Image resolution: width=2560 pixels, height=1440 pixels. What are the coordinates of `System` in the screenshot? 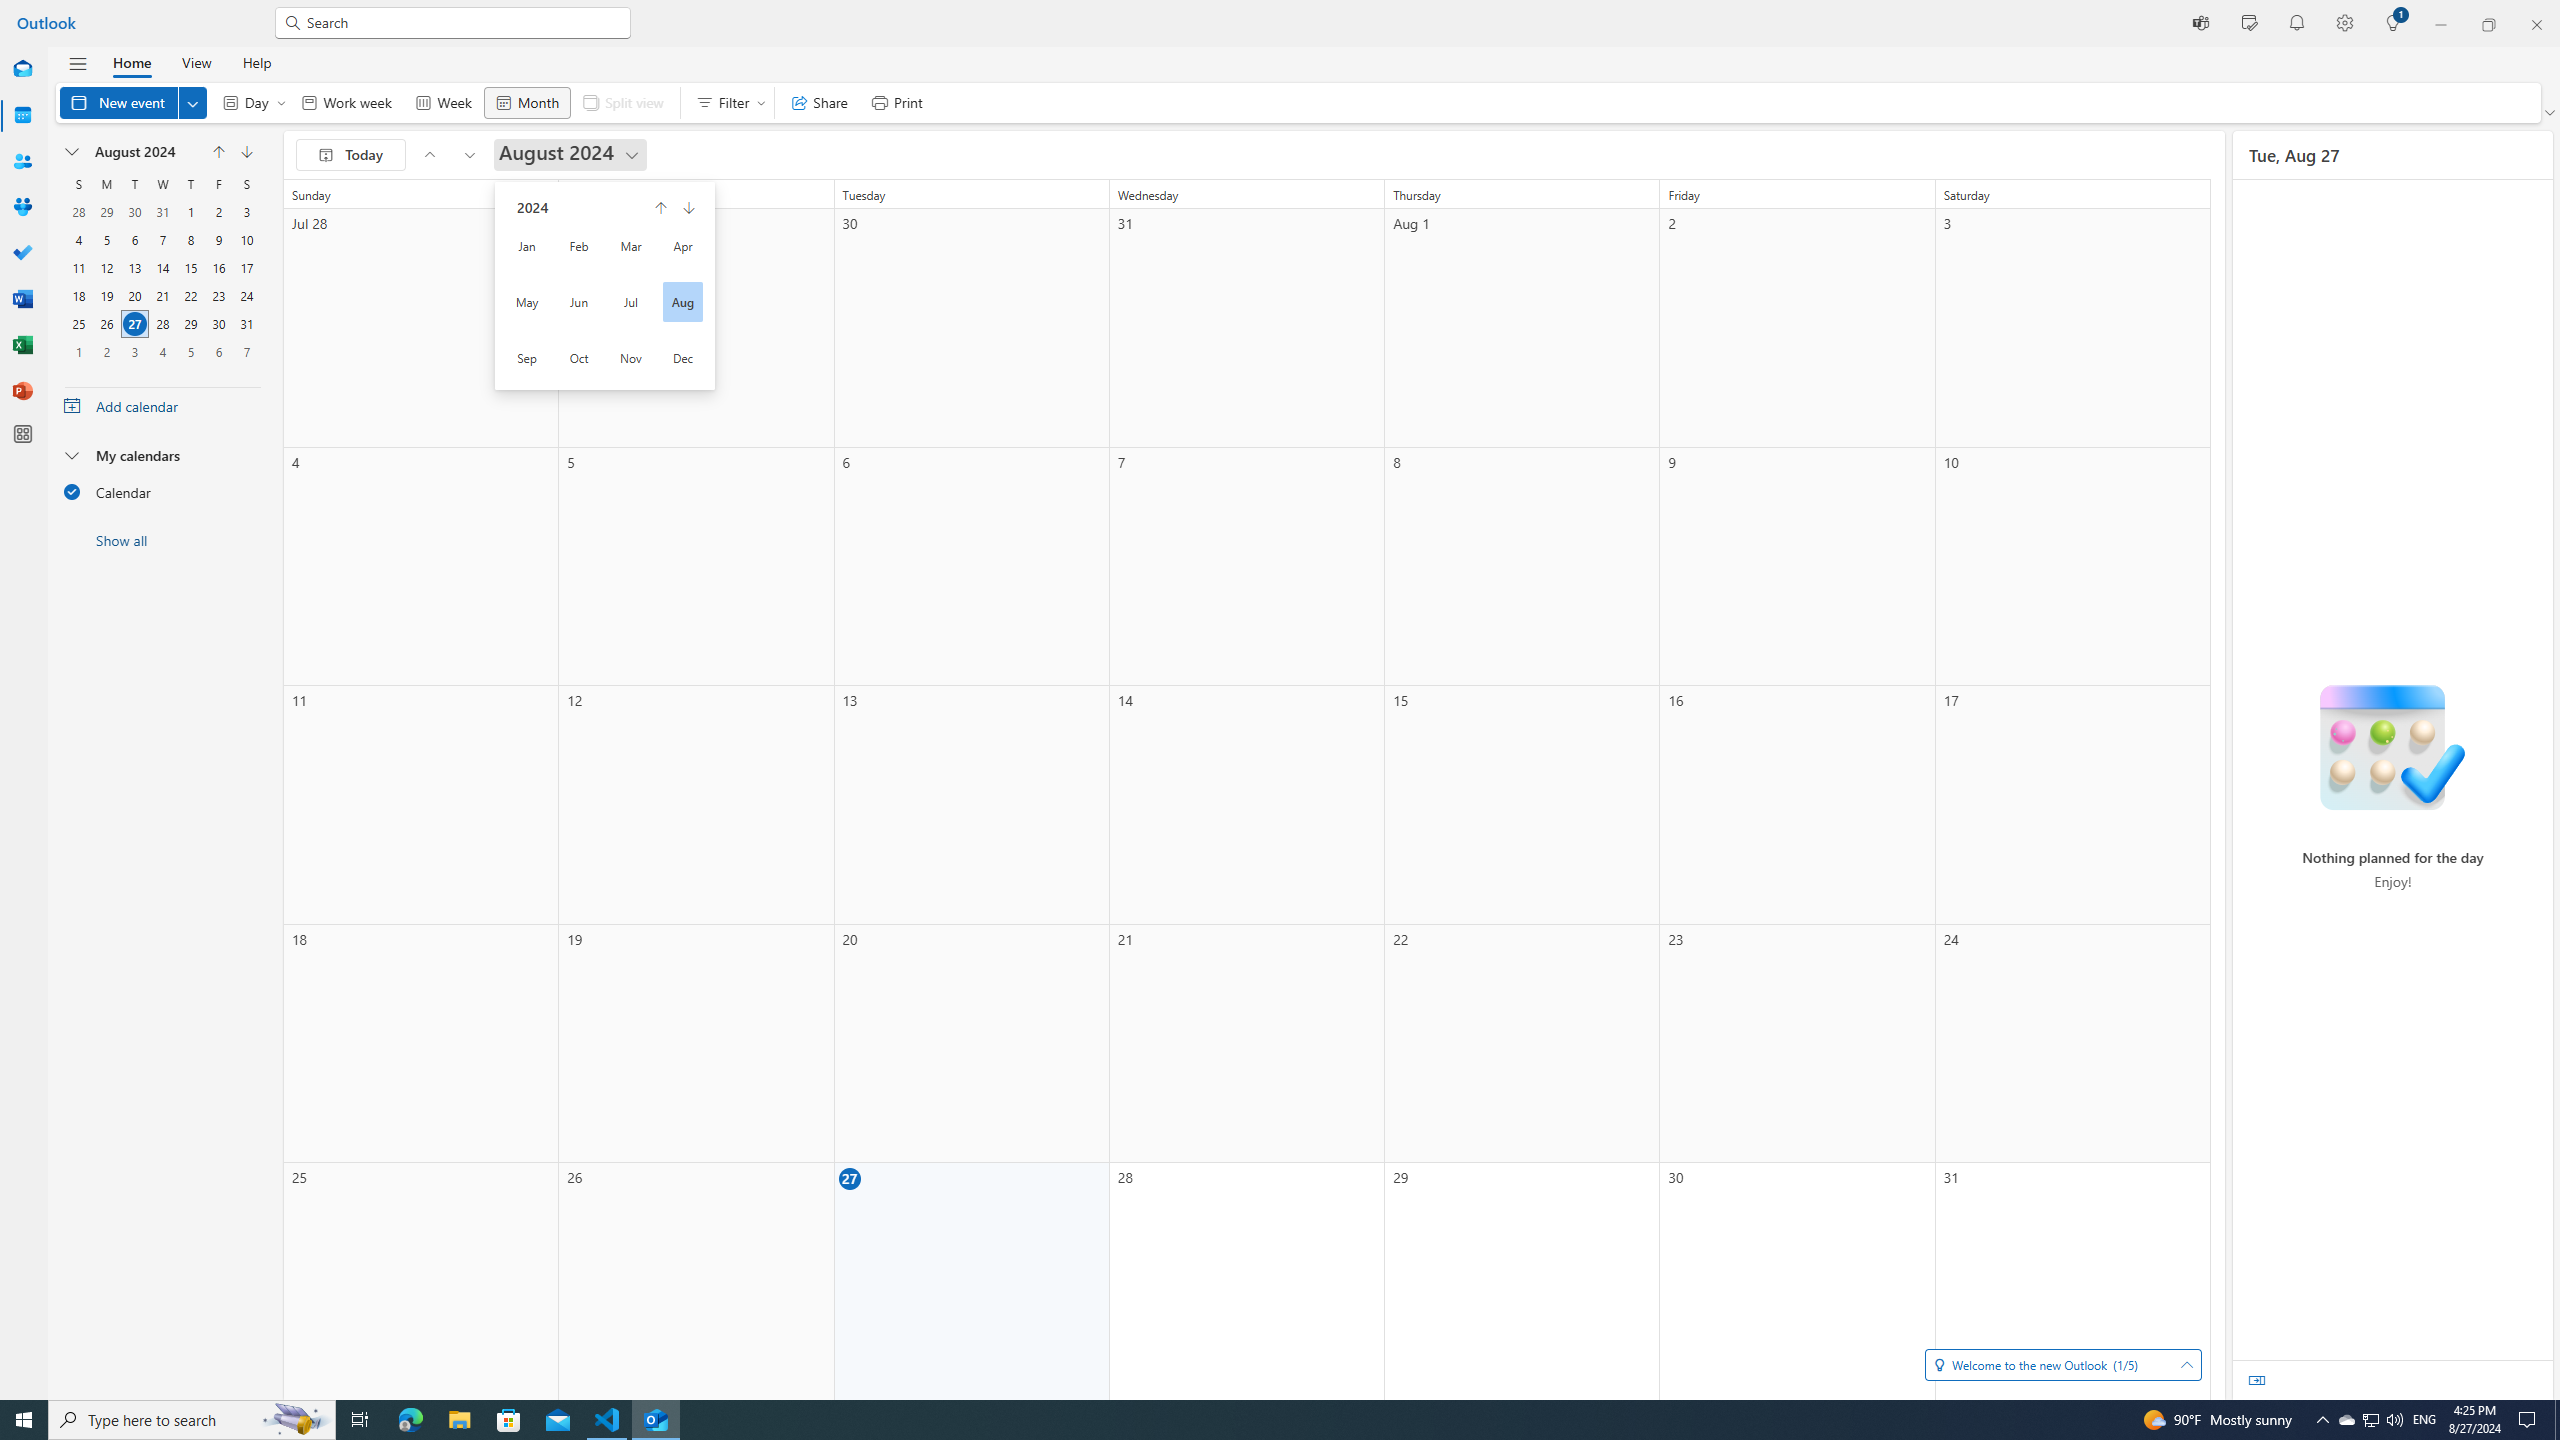 It's located at (12, 10).